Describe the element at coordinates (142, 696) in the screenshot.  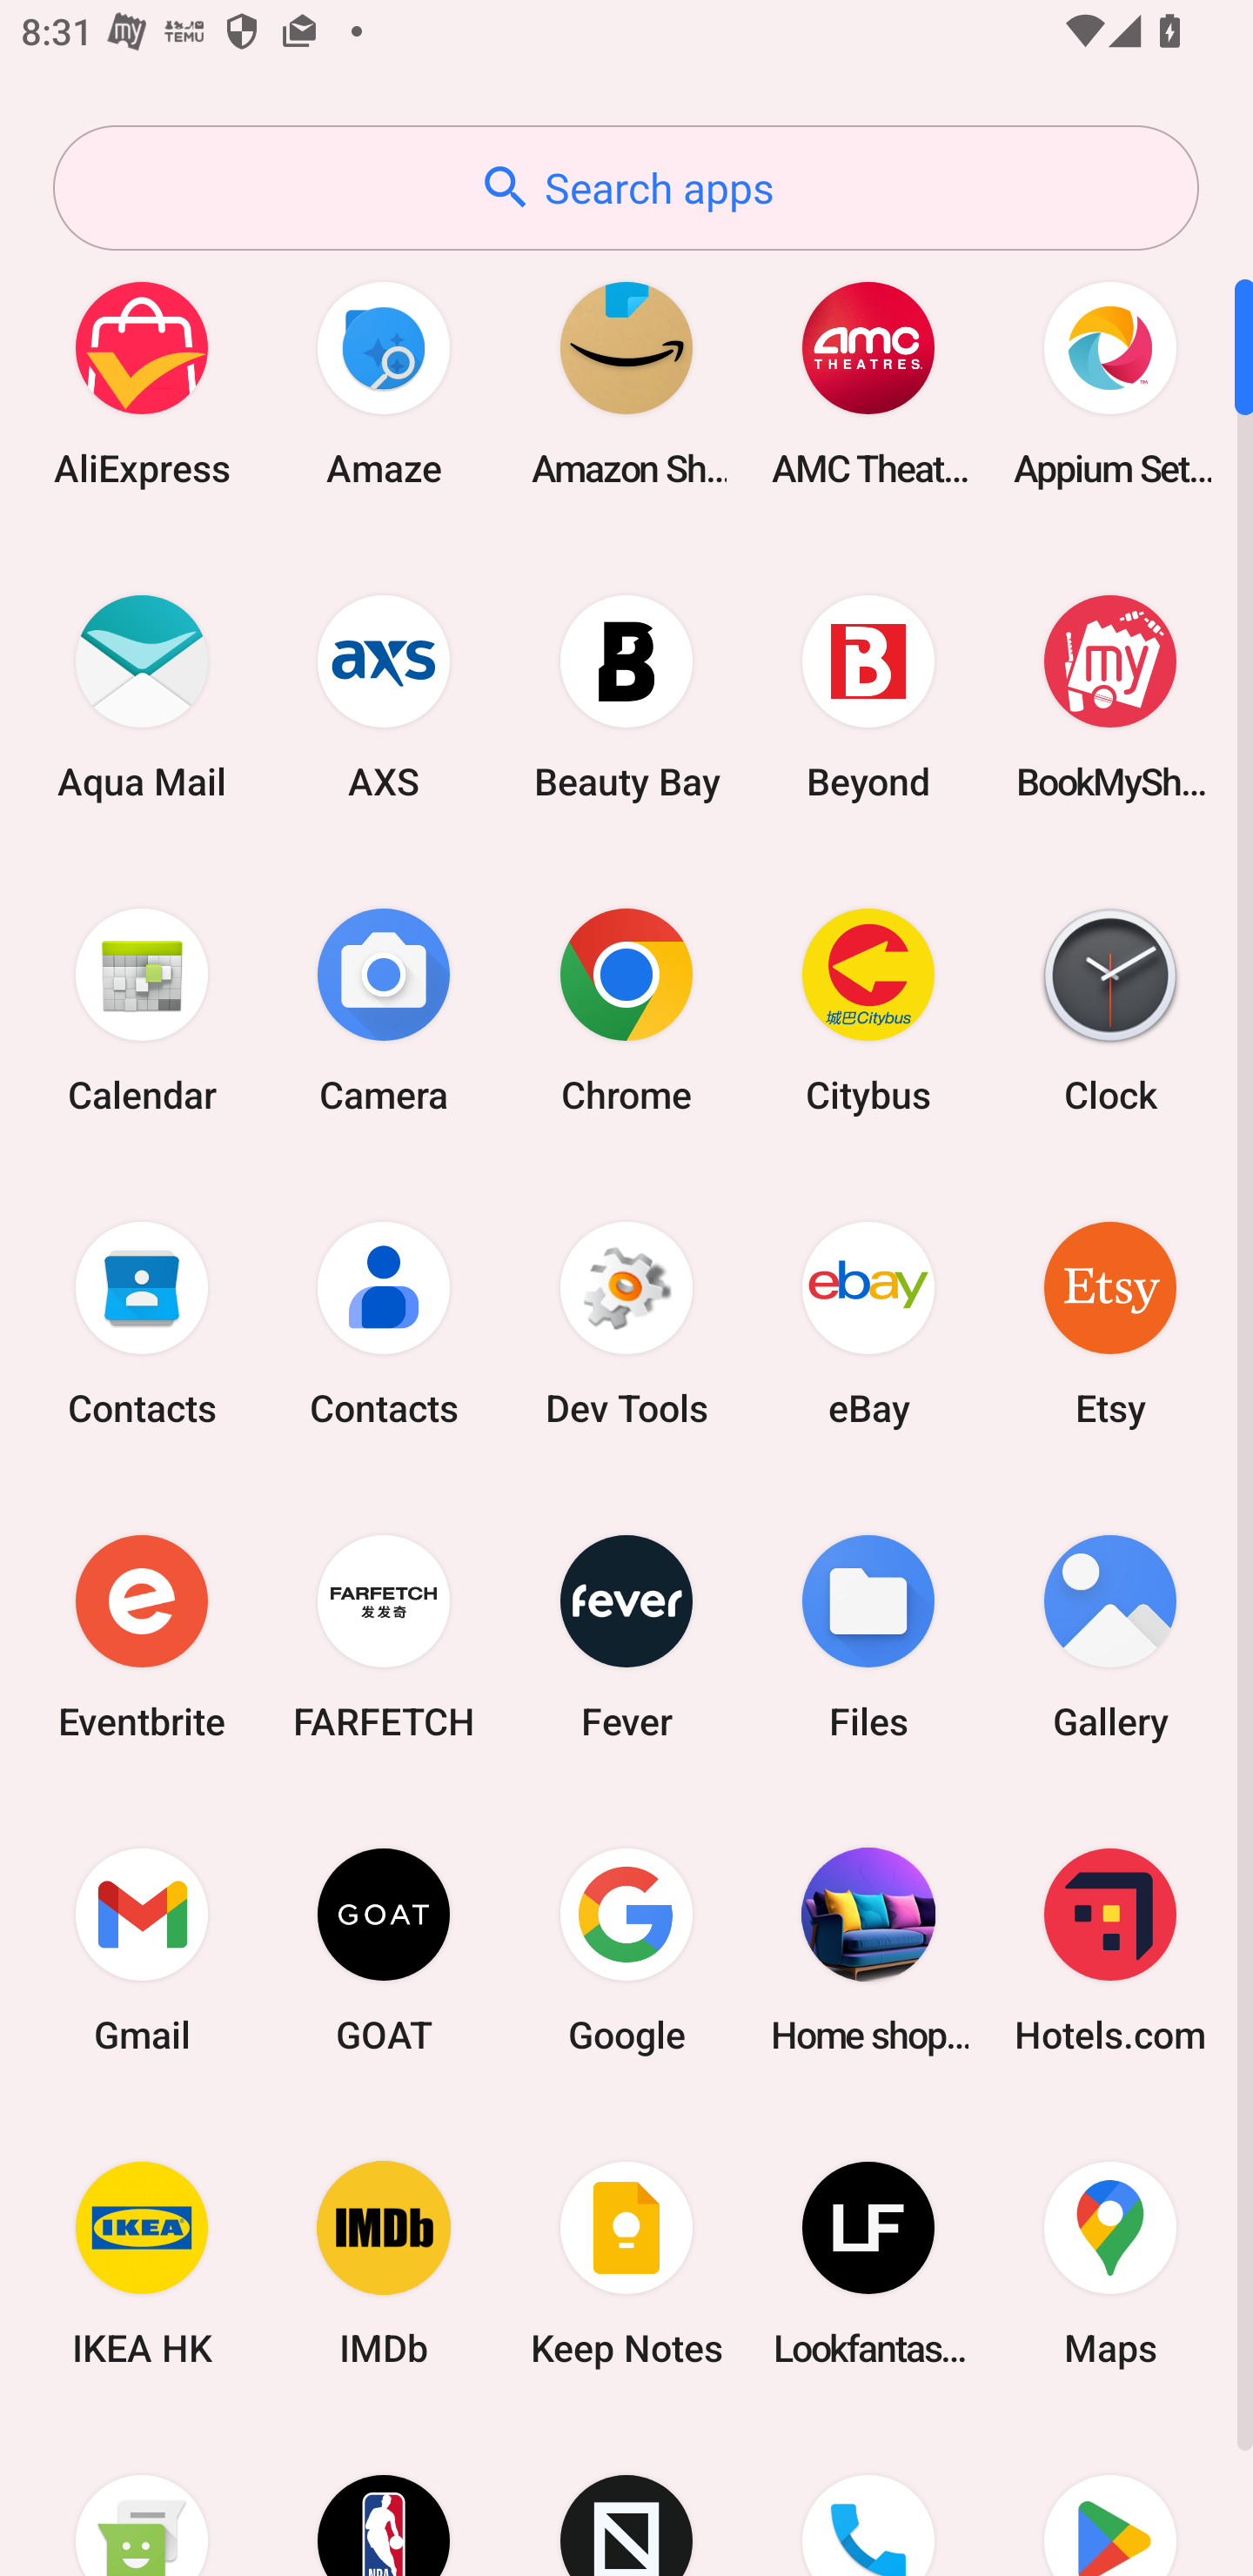
I see `Aqua Mail` at that location.